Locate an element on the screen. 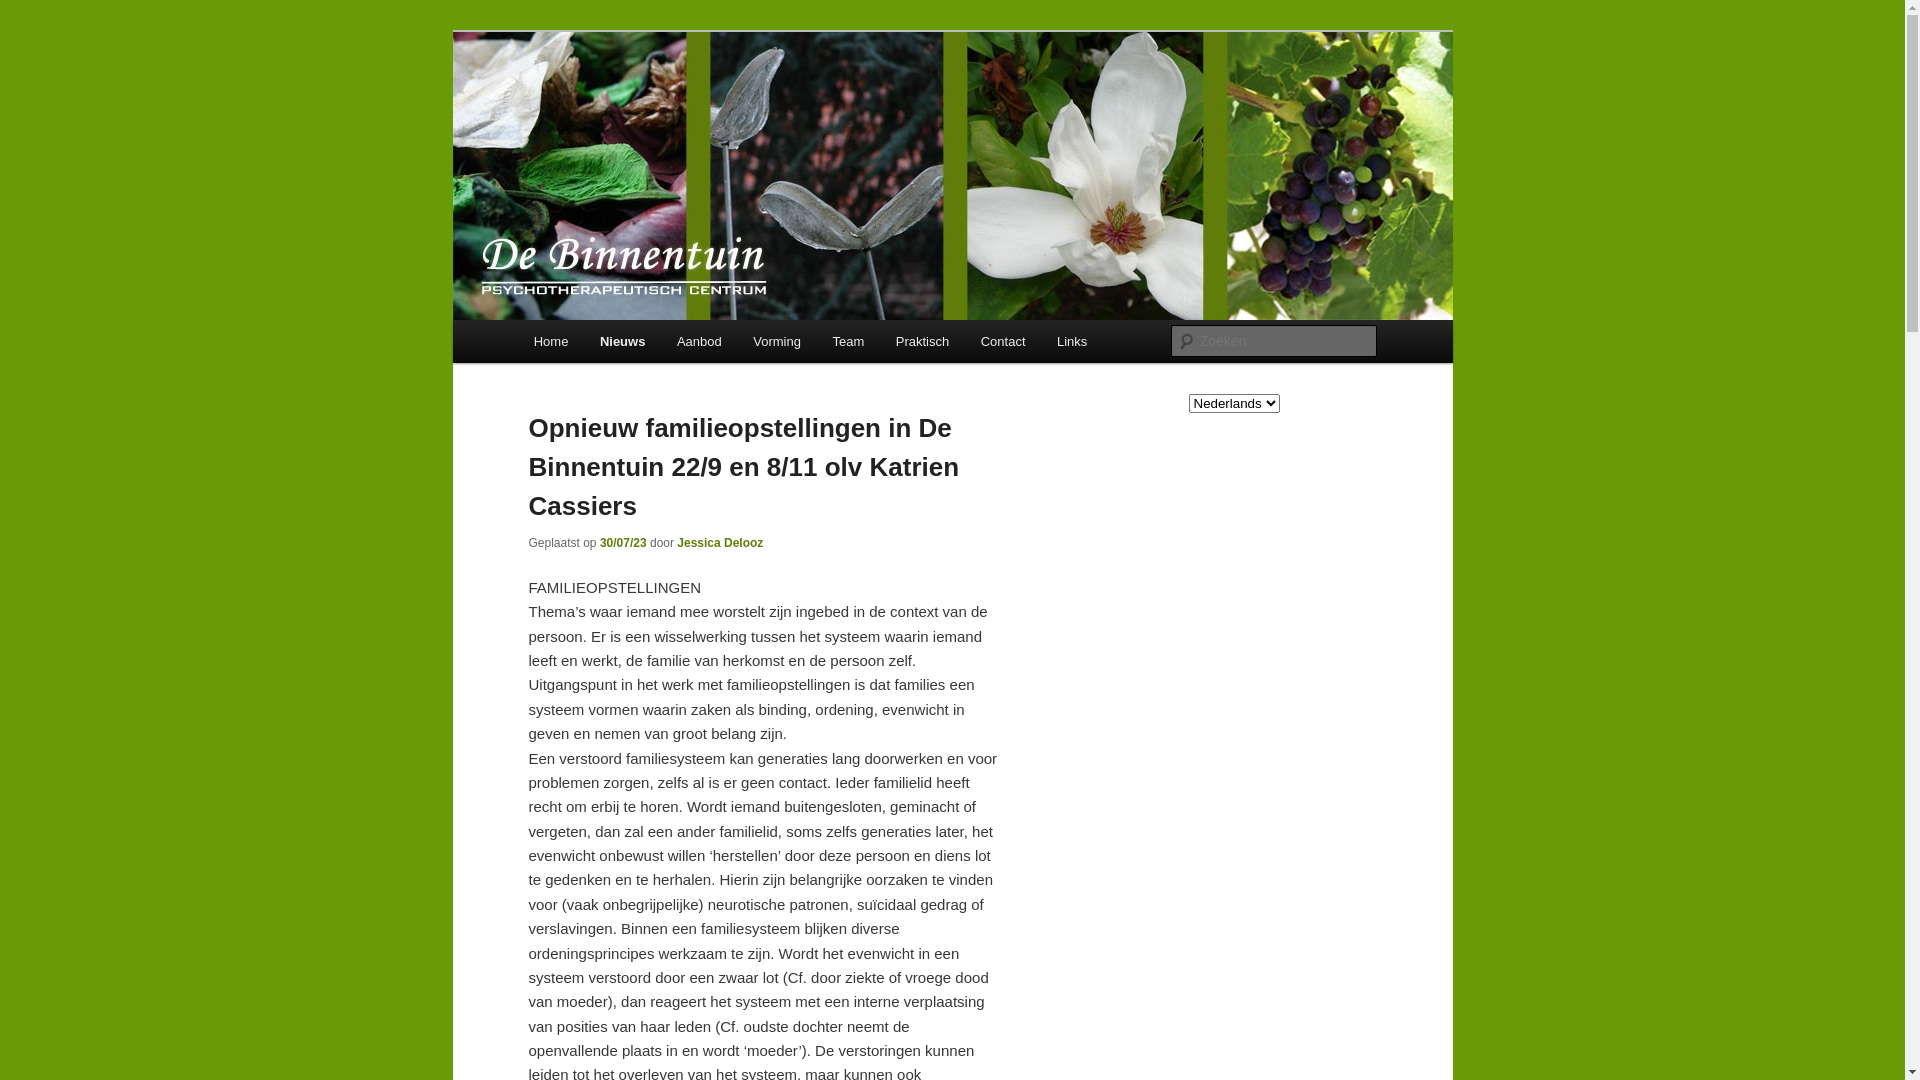 The image size is (1920, 1080). Spring naar de primaire inhoud is located at coordinates (649, 345).